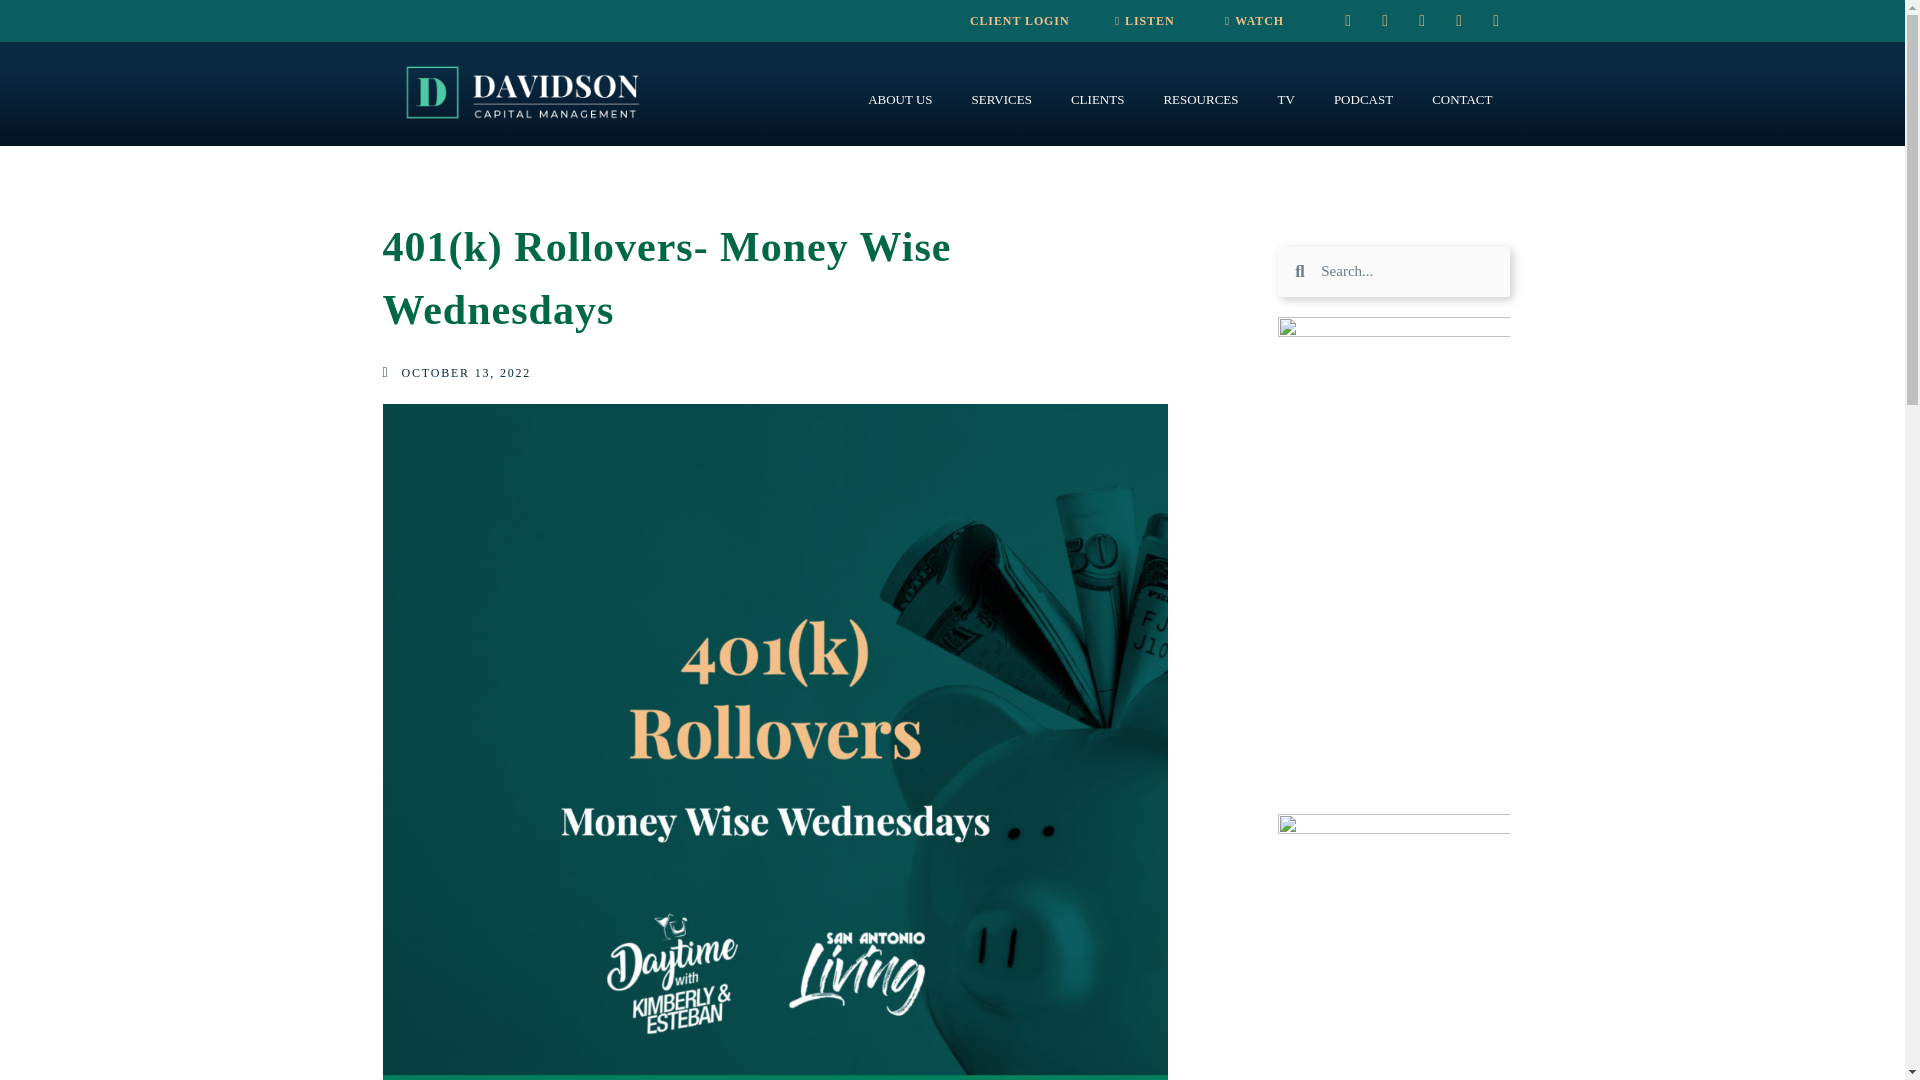 Image resolution: width=1920 pixels, height=1080 pixels. Describe the element at coordinates (900, 100) in the screenshot. I see `ABOUT US` at that location.